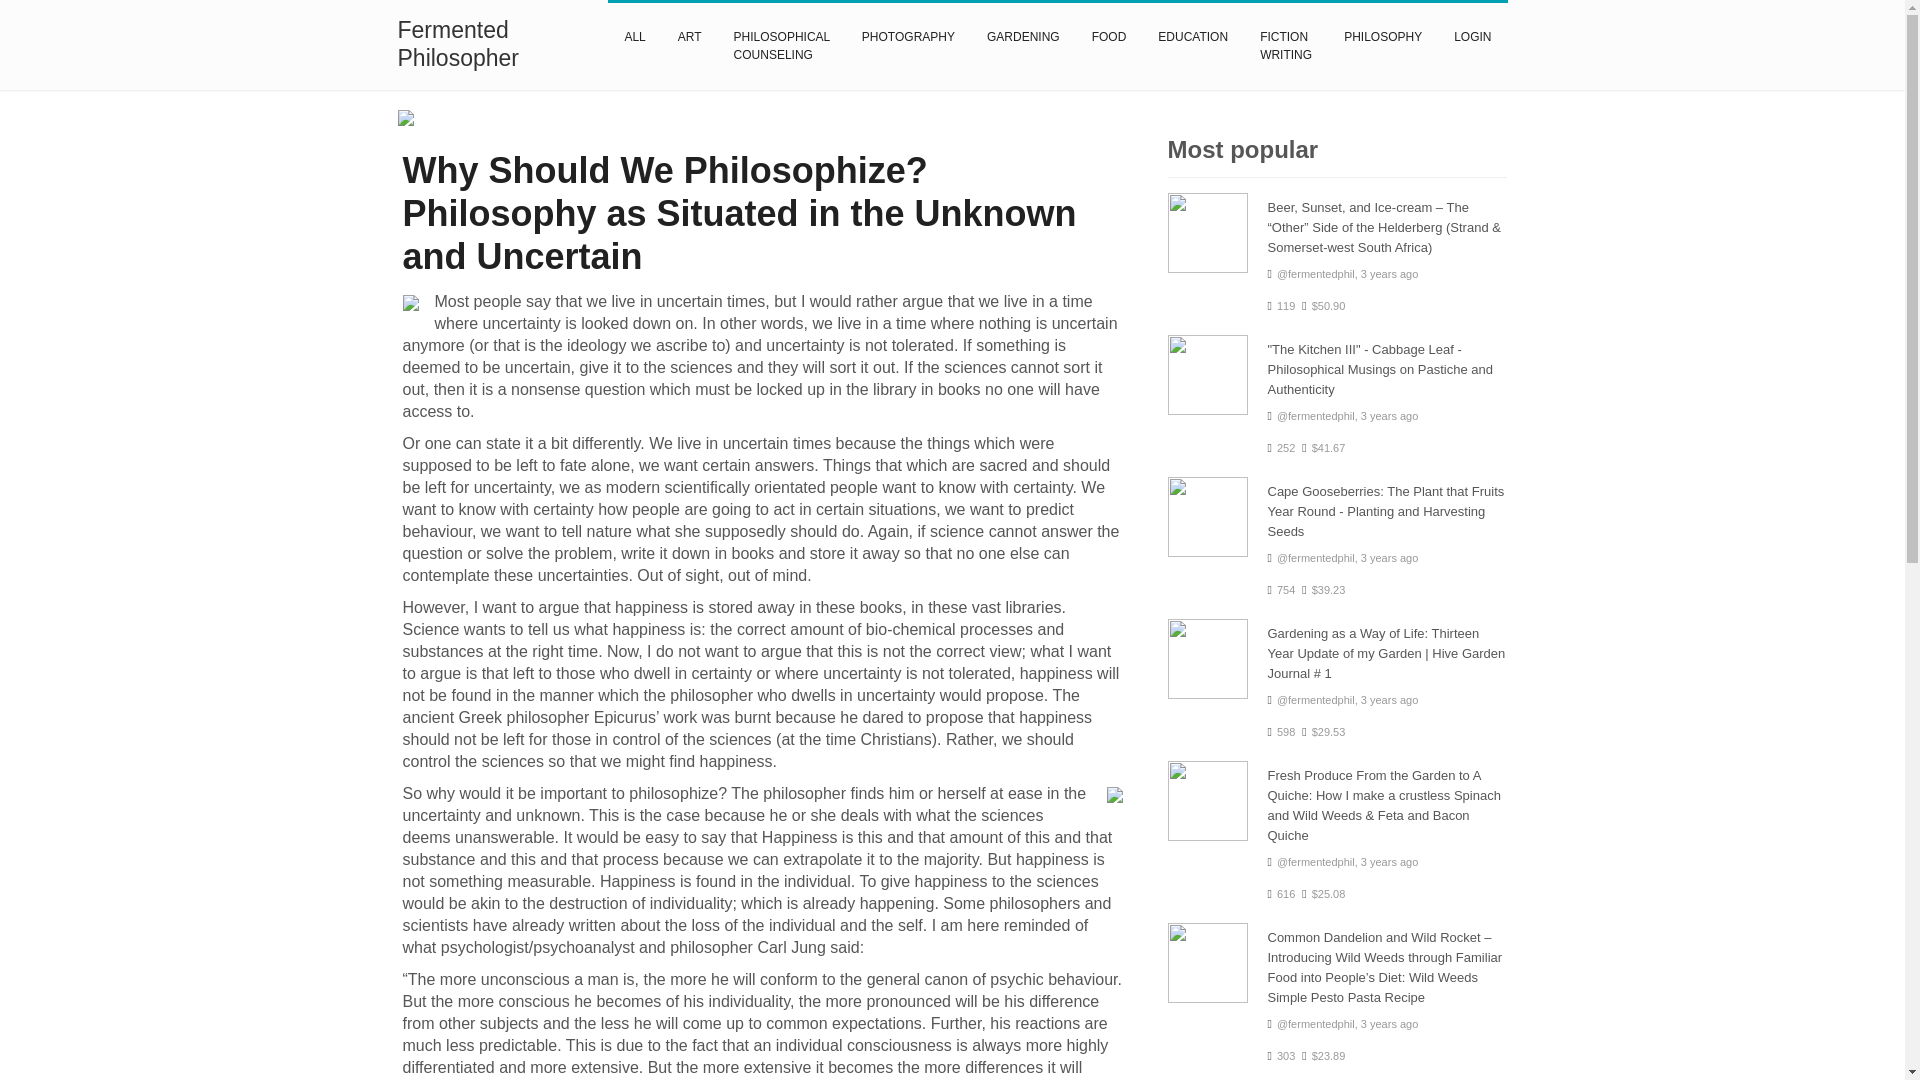  I want to click on FOOD, so click(1108, 36).